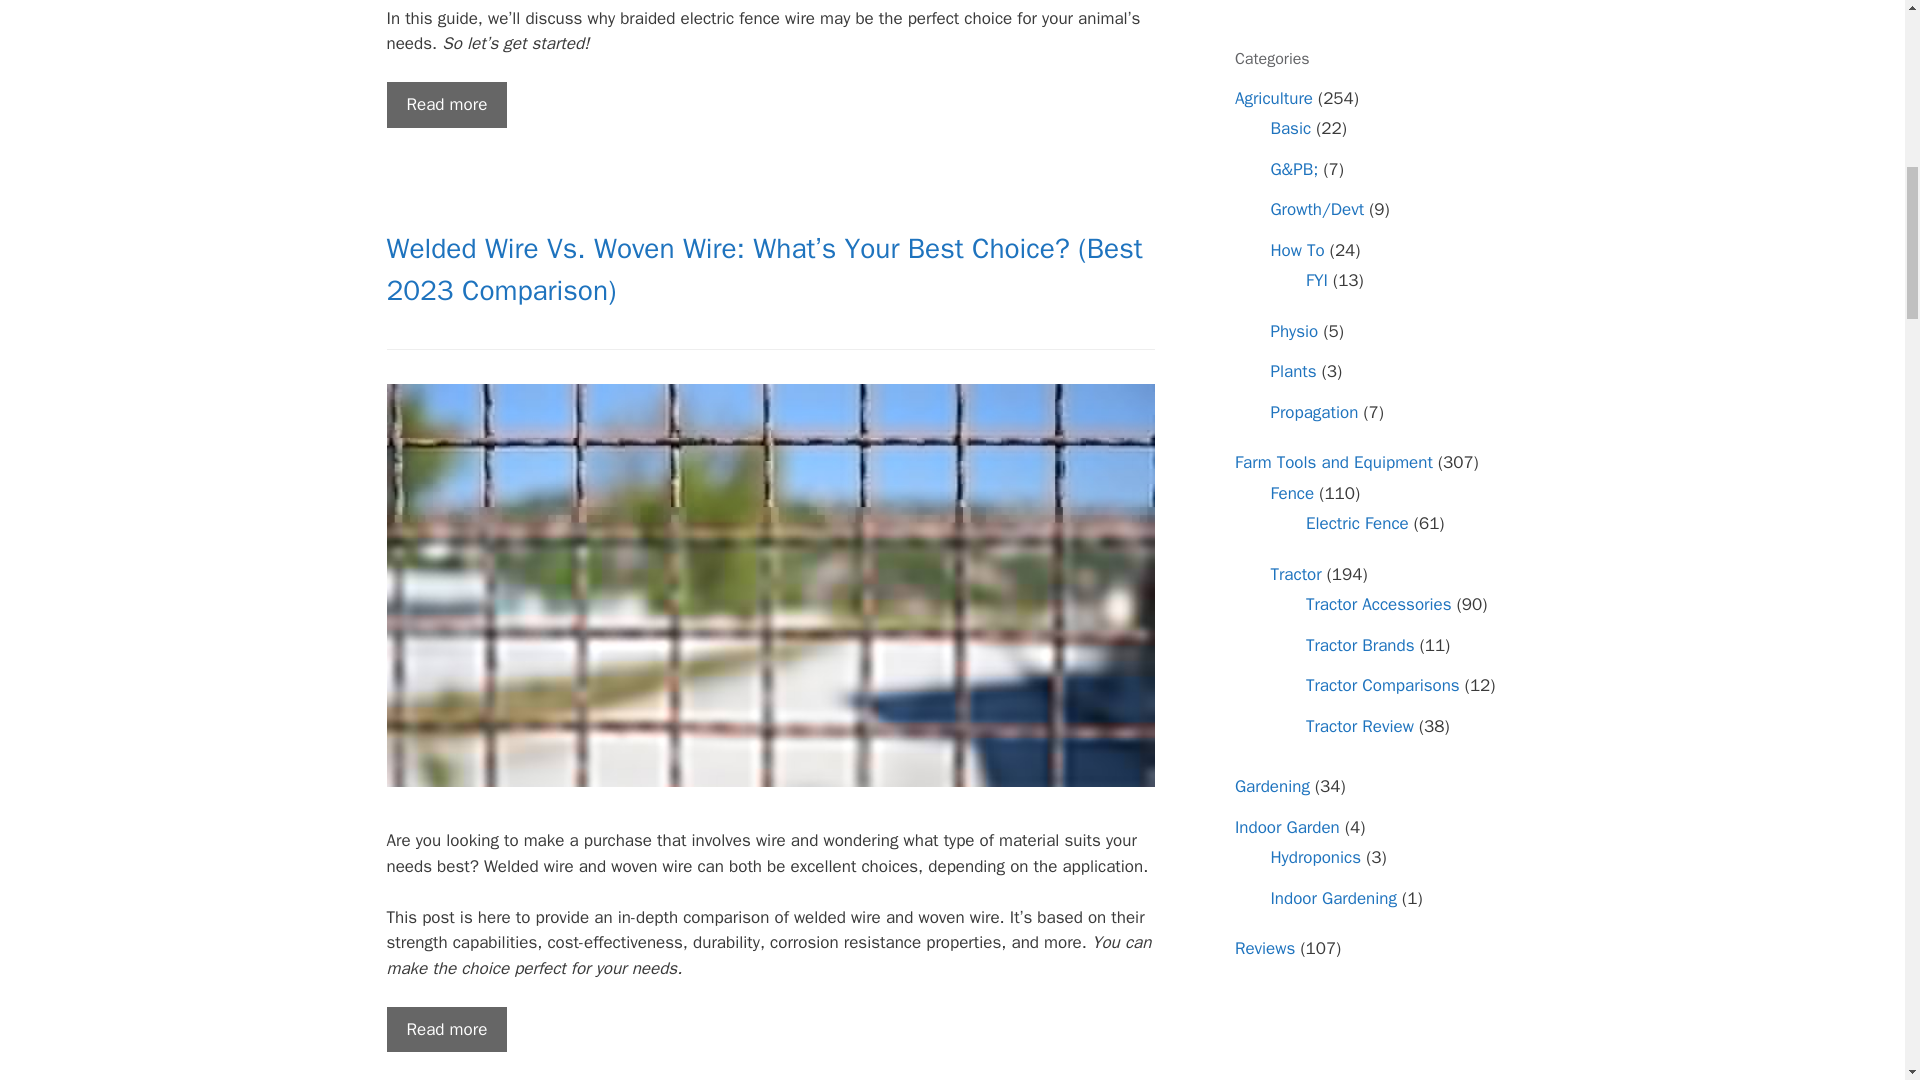 Image resolution: width=1920 pixels, height=1080 pixels. What do you see at coordinates (446, 1030) in the screenshot?
I see `Read more` at bounding box center [446, 1030].